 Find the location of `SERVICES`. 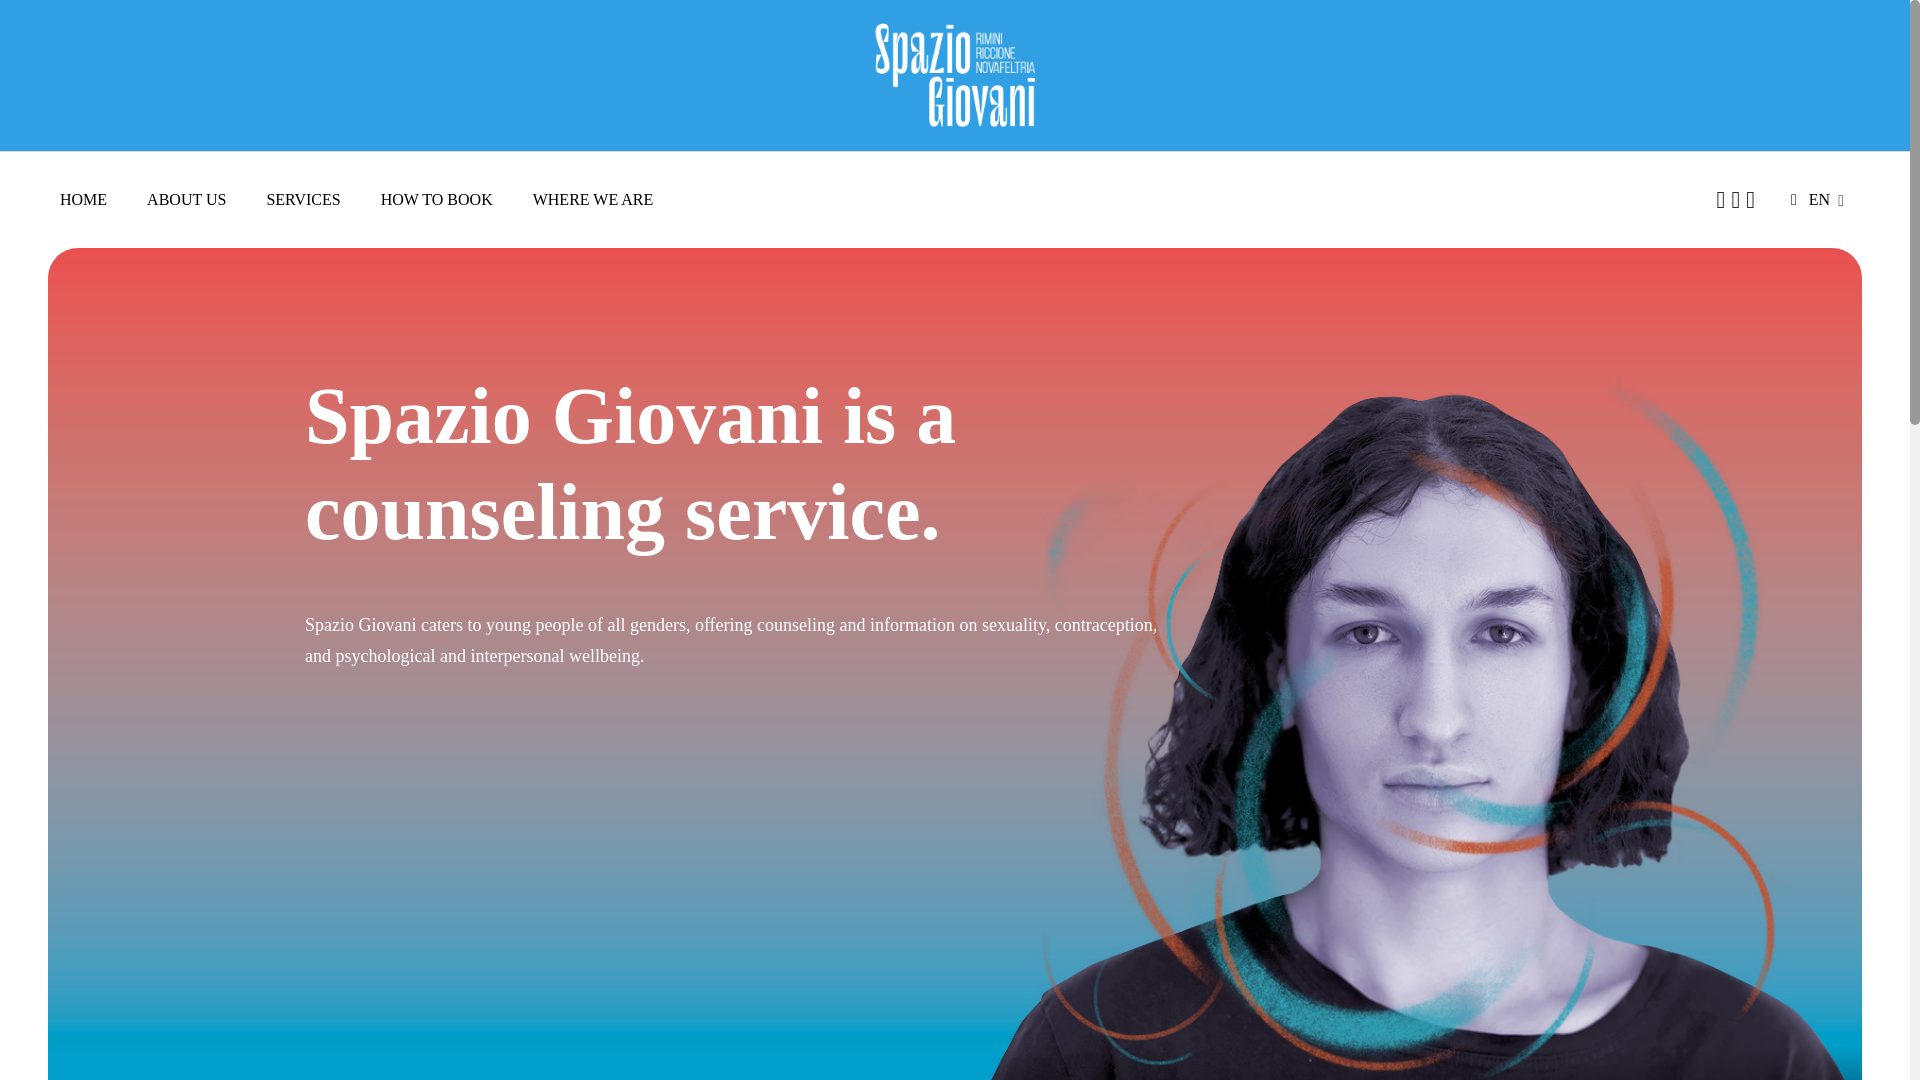

SERVICES is located at coordinates (302, 199).